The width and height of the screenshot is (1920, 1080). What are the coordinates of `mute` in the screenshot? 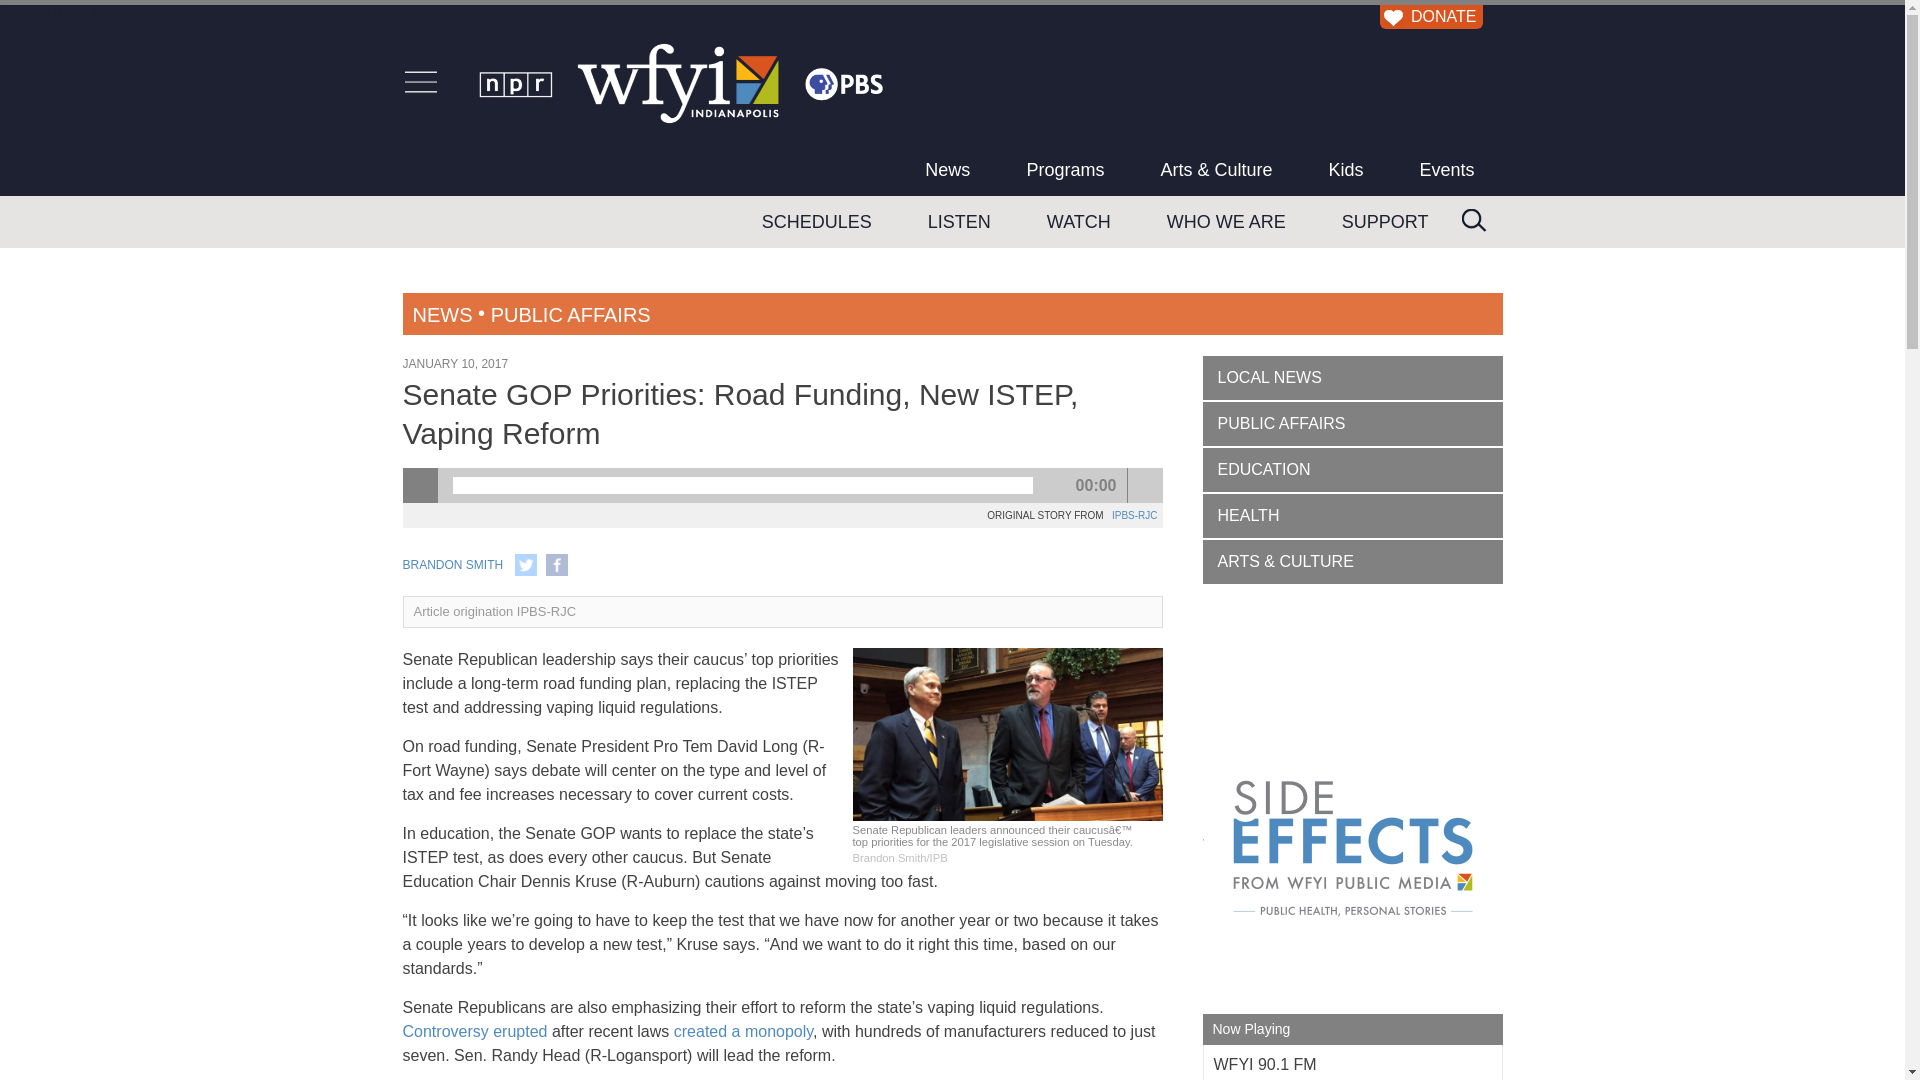 It's located at (1146, 485).